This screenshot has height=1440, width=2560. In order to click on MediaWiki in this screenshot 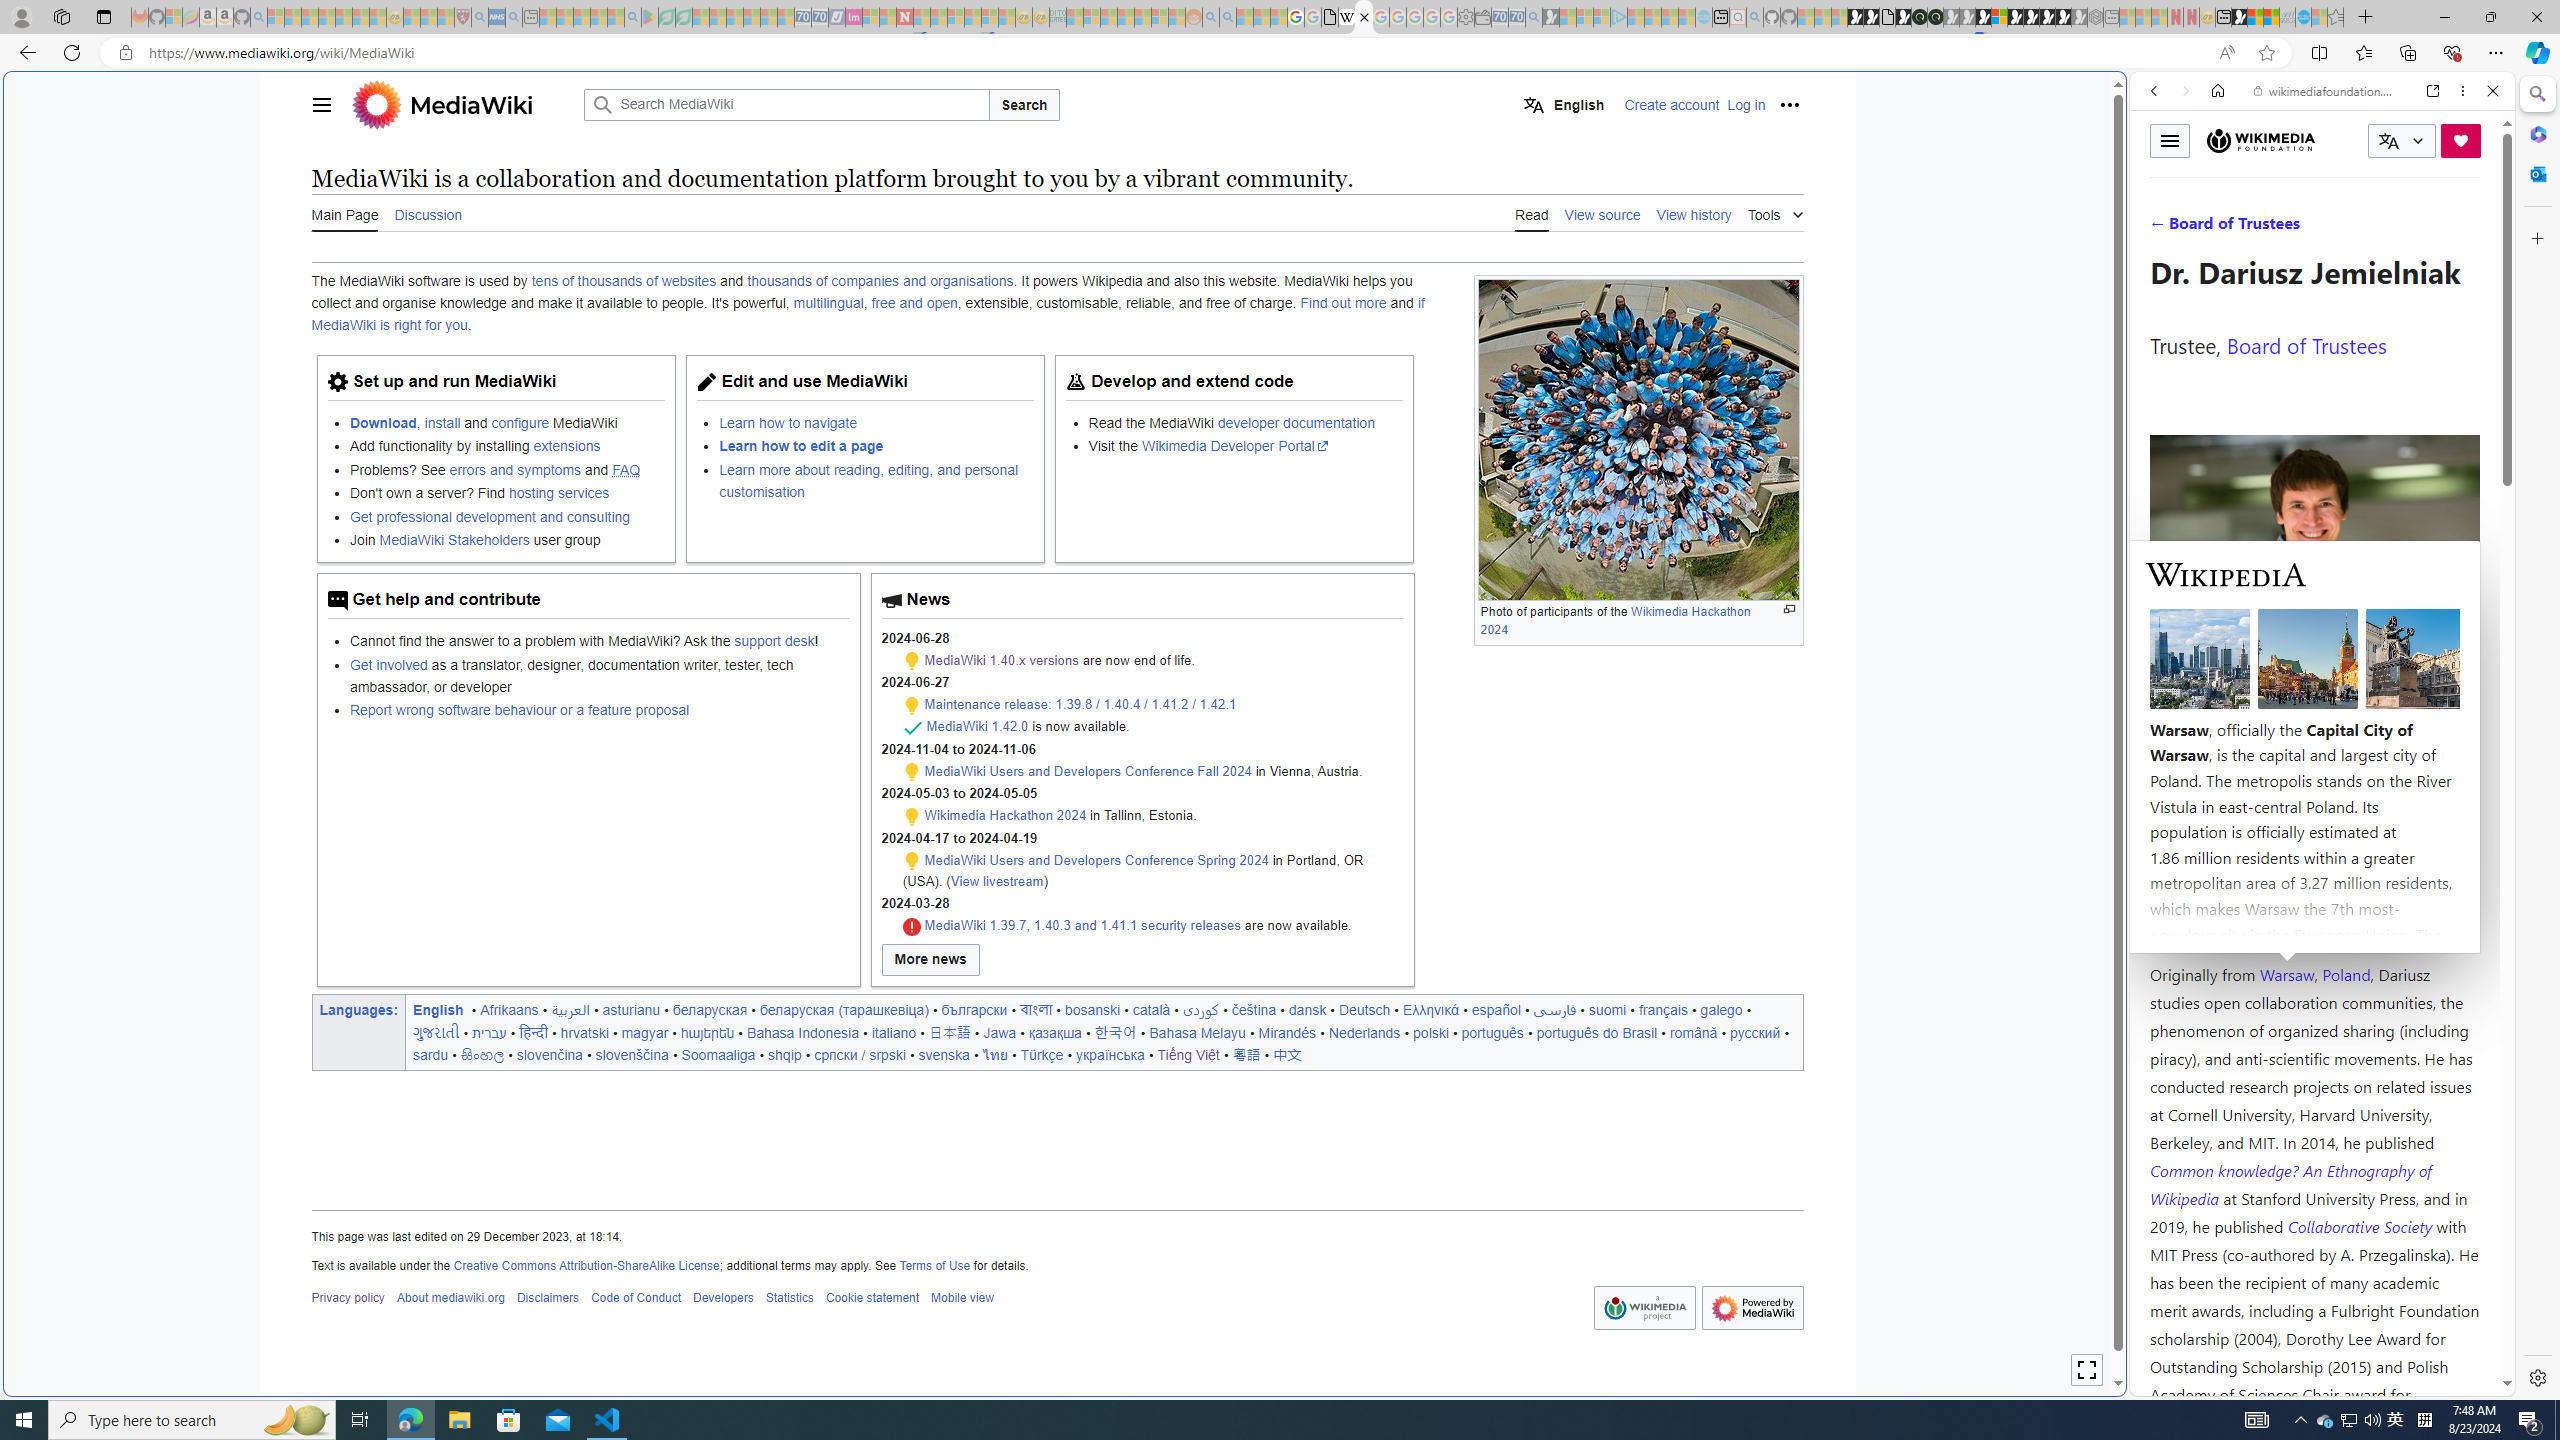, I will do `click(462, 104)`.